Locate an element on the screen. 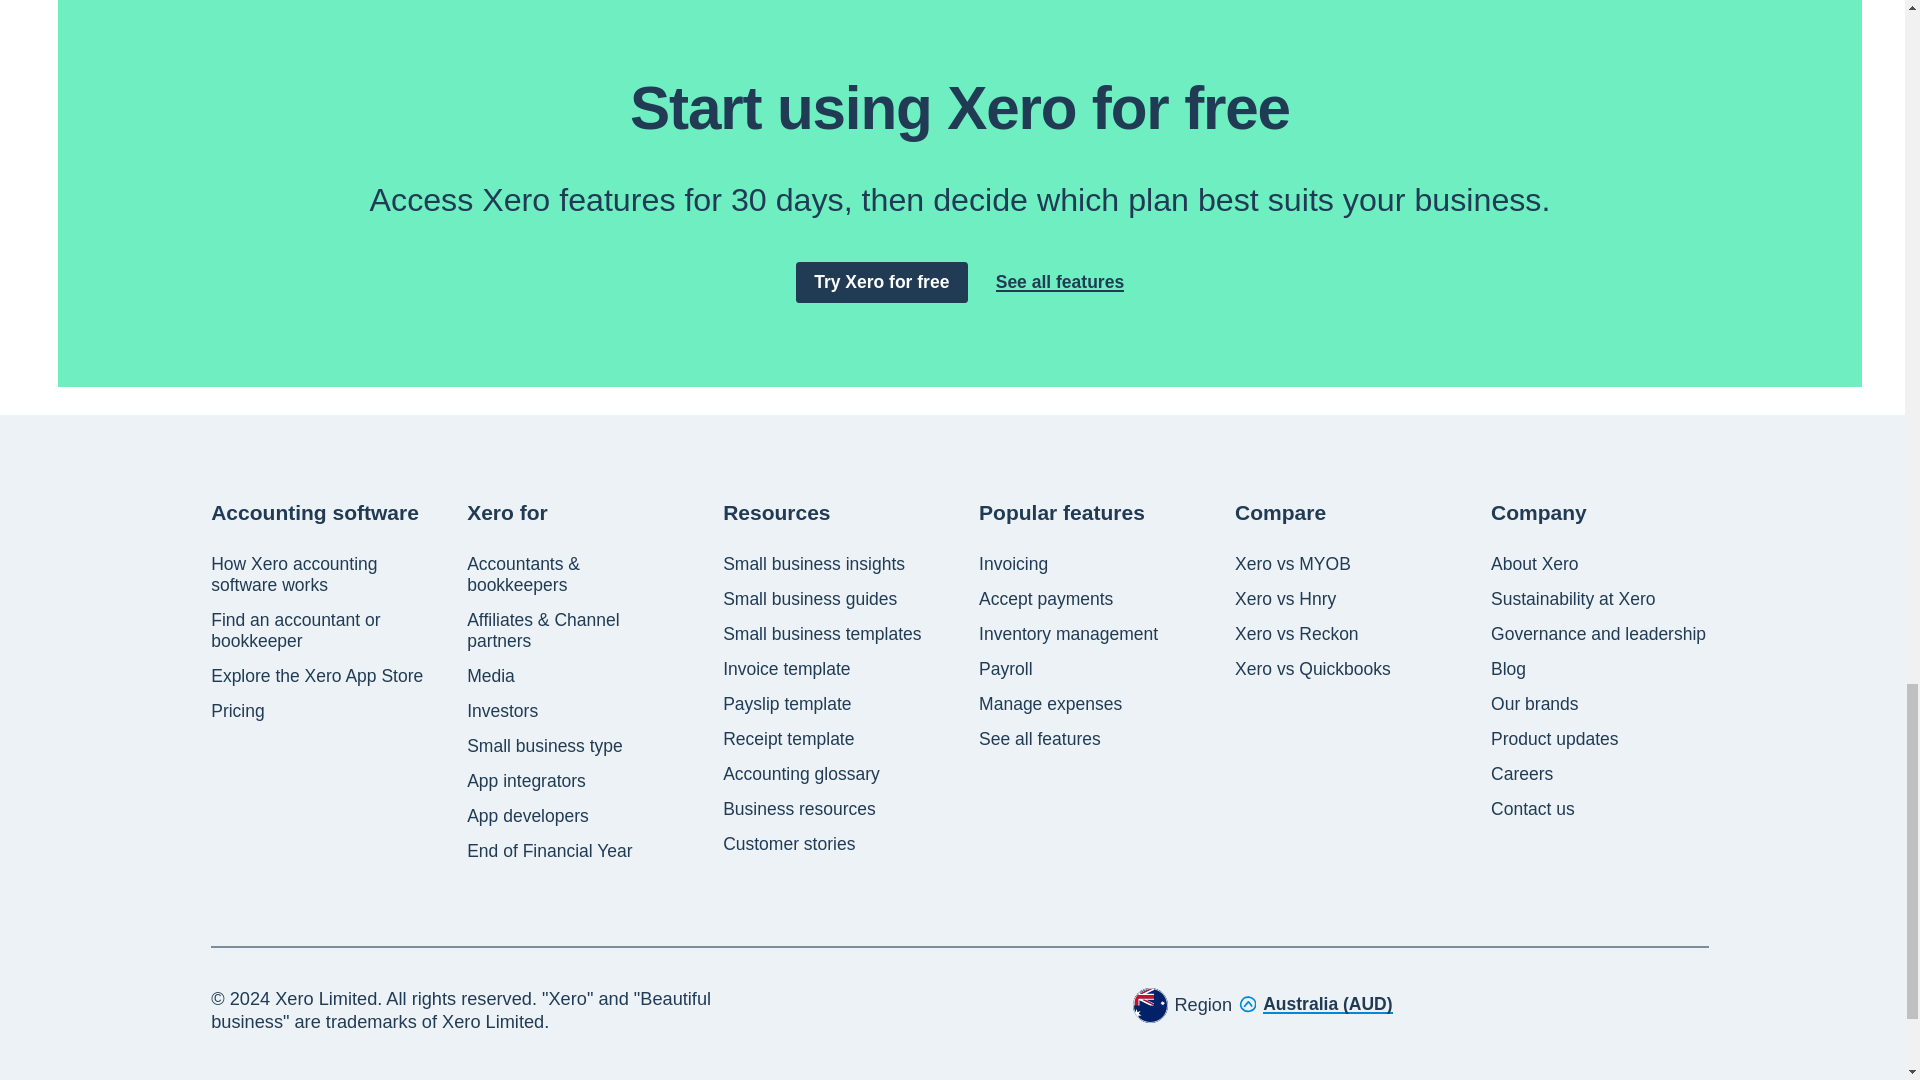 The width and height of the screenshot is (1920, 1080). App developers is located at coordinates (528, 816).